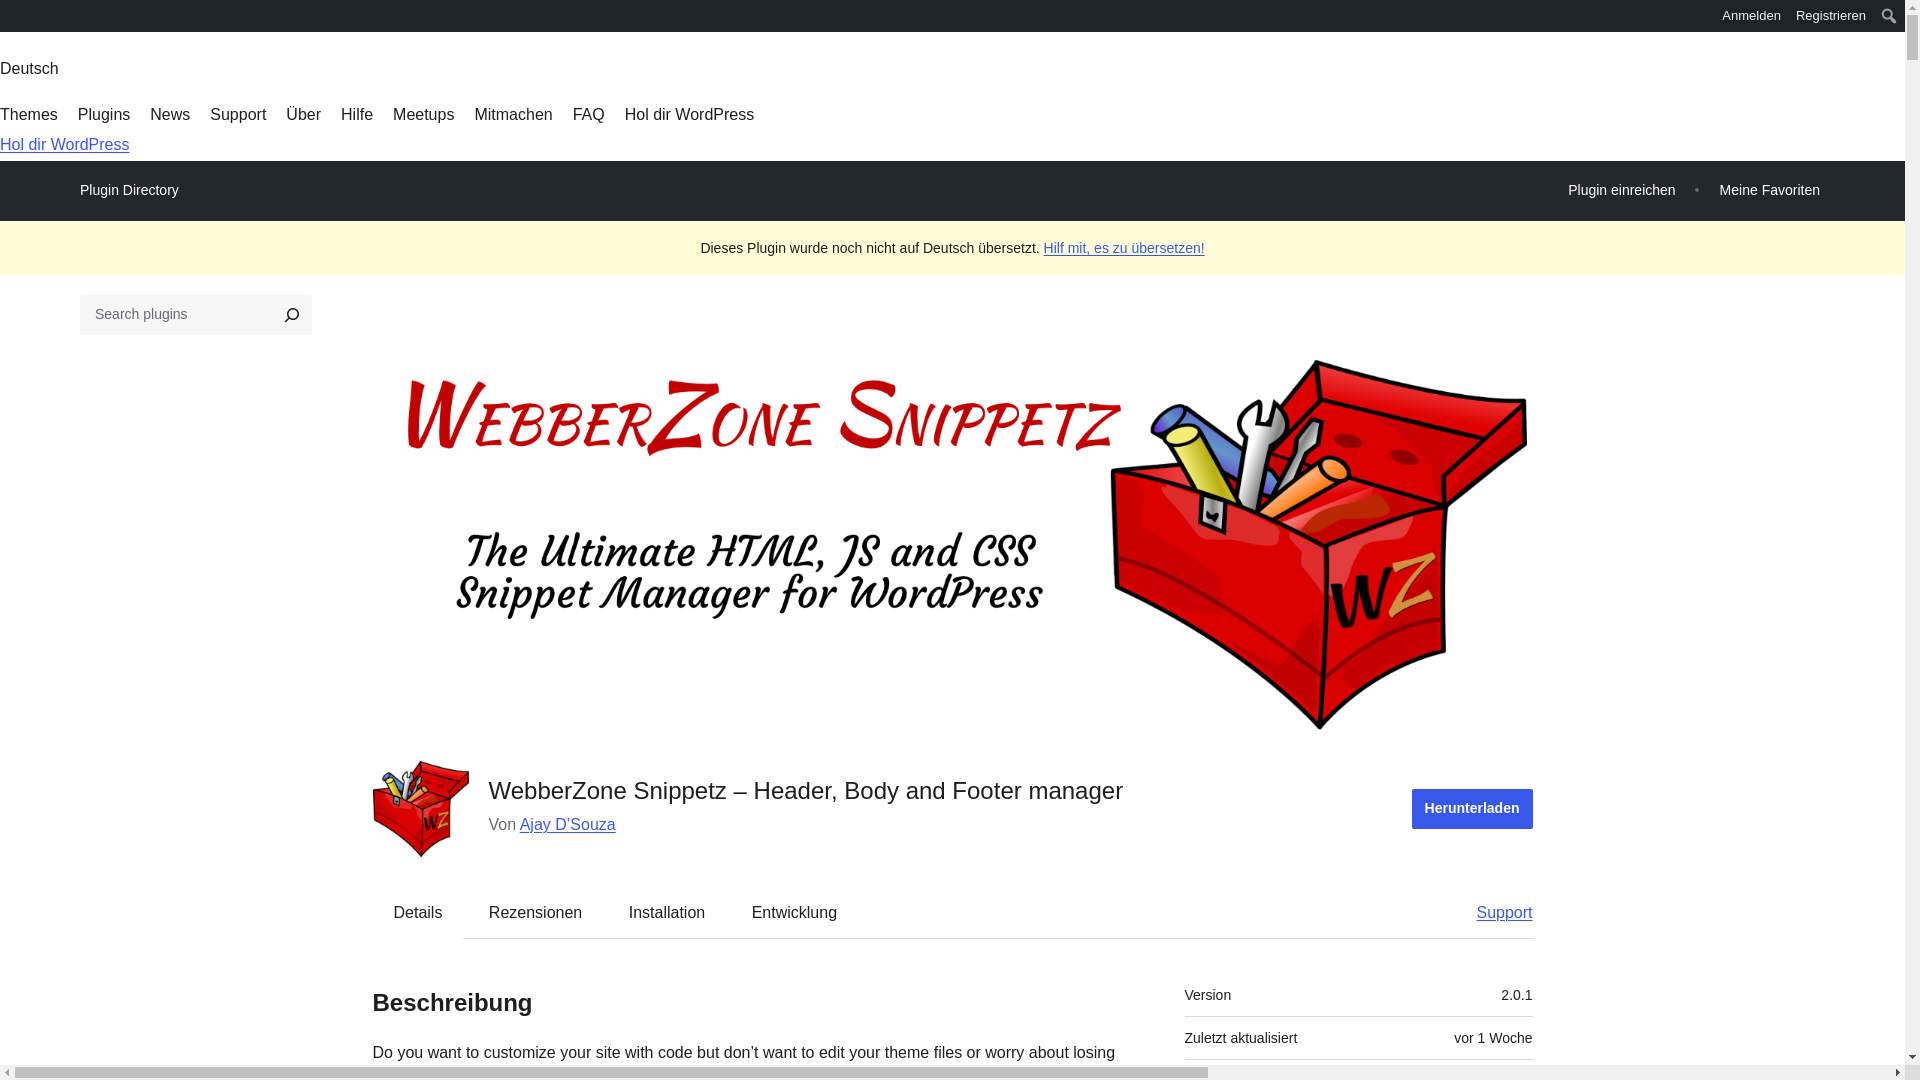 This screenshot has width=1920, height=1080. What do you see at coordinates (794, 912) in the screenshot?
I see `Entwicklung` at bounding box center [794, 912].